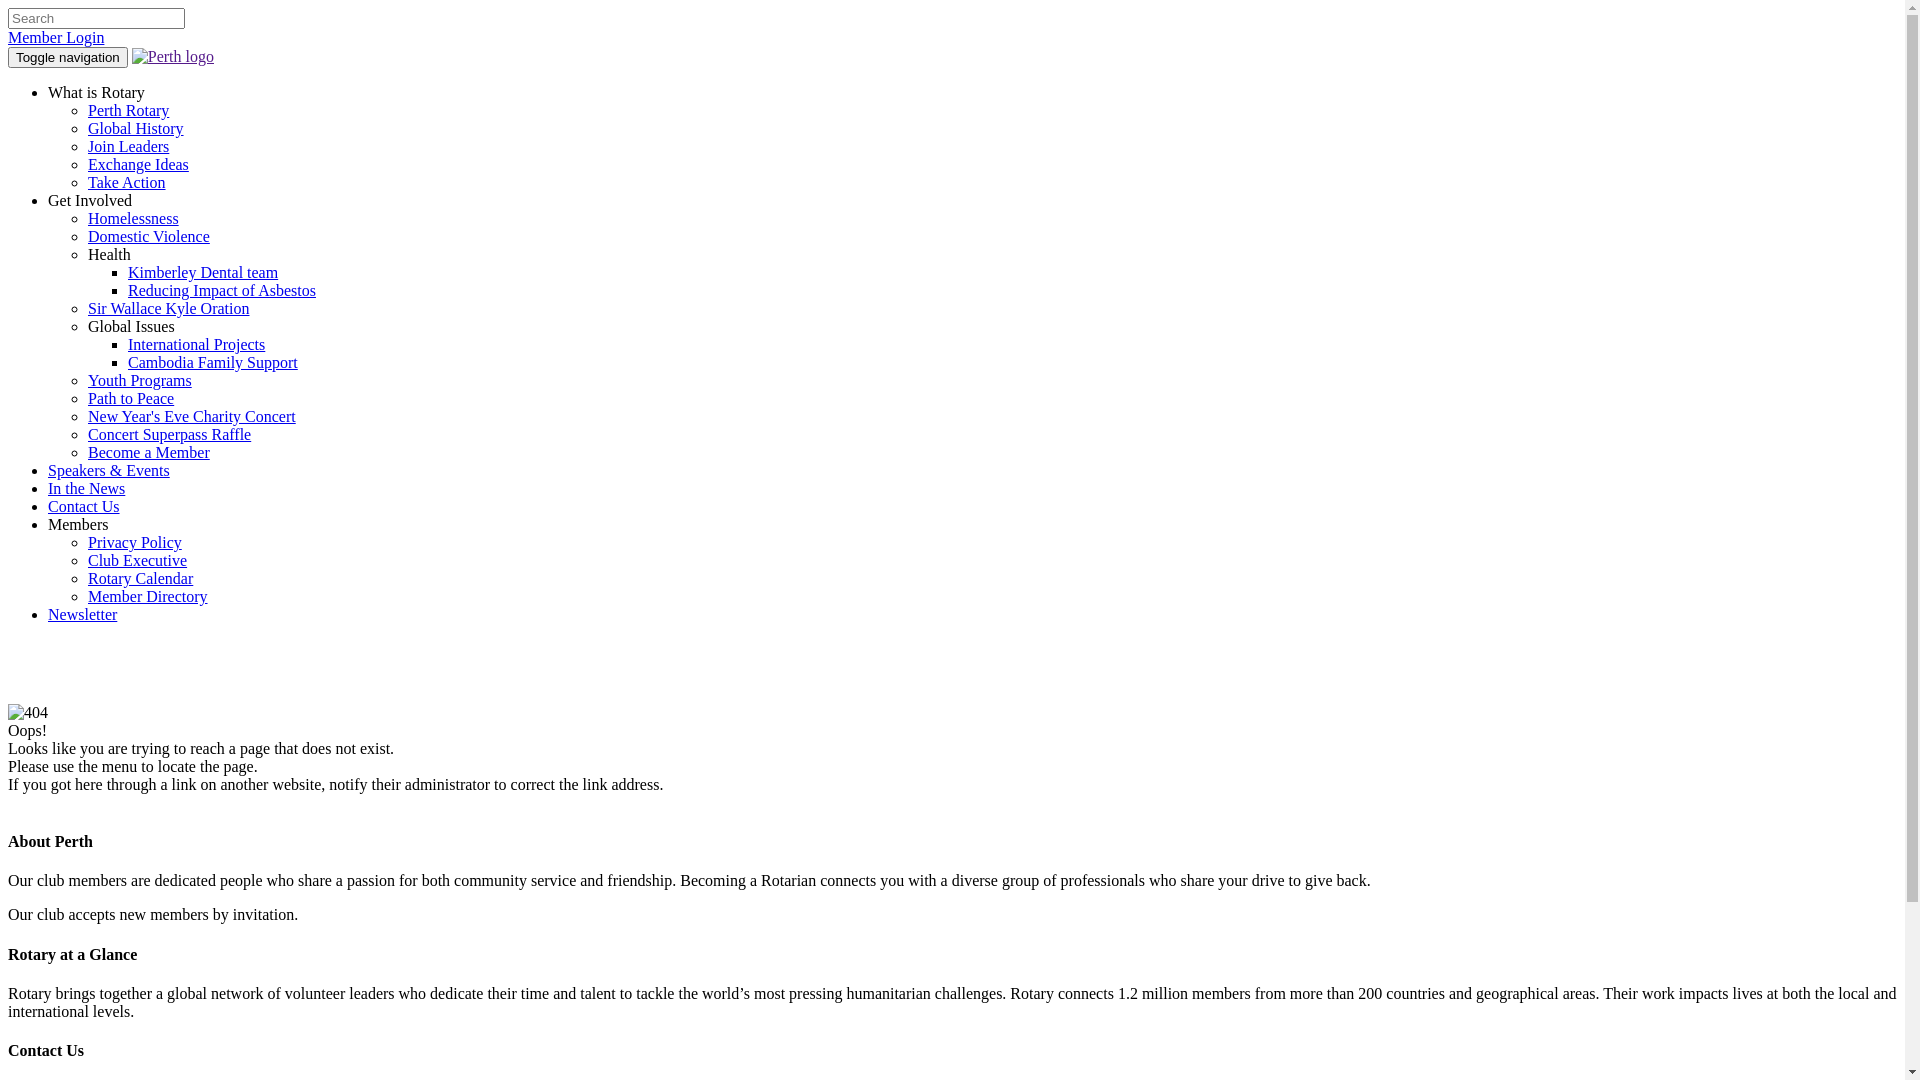  I want to click on Toggle navigation, so click(68, 58).